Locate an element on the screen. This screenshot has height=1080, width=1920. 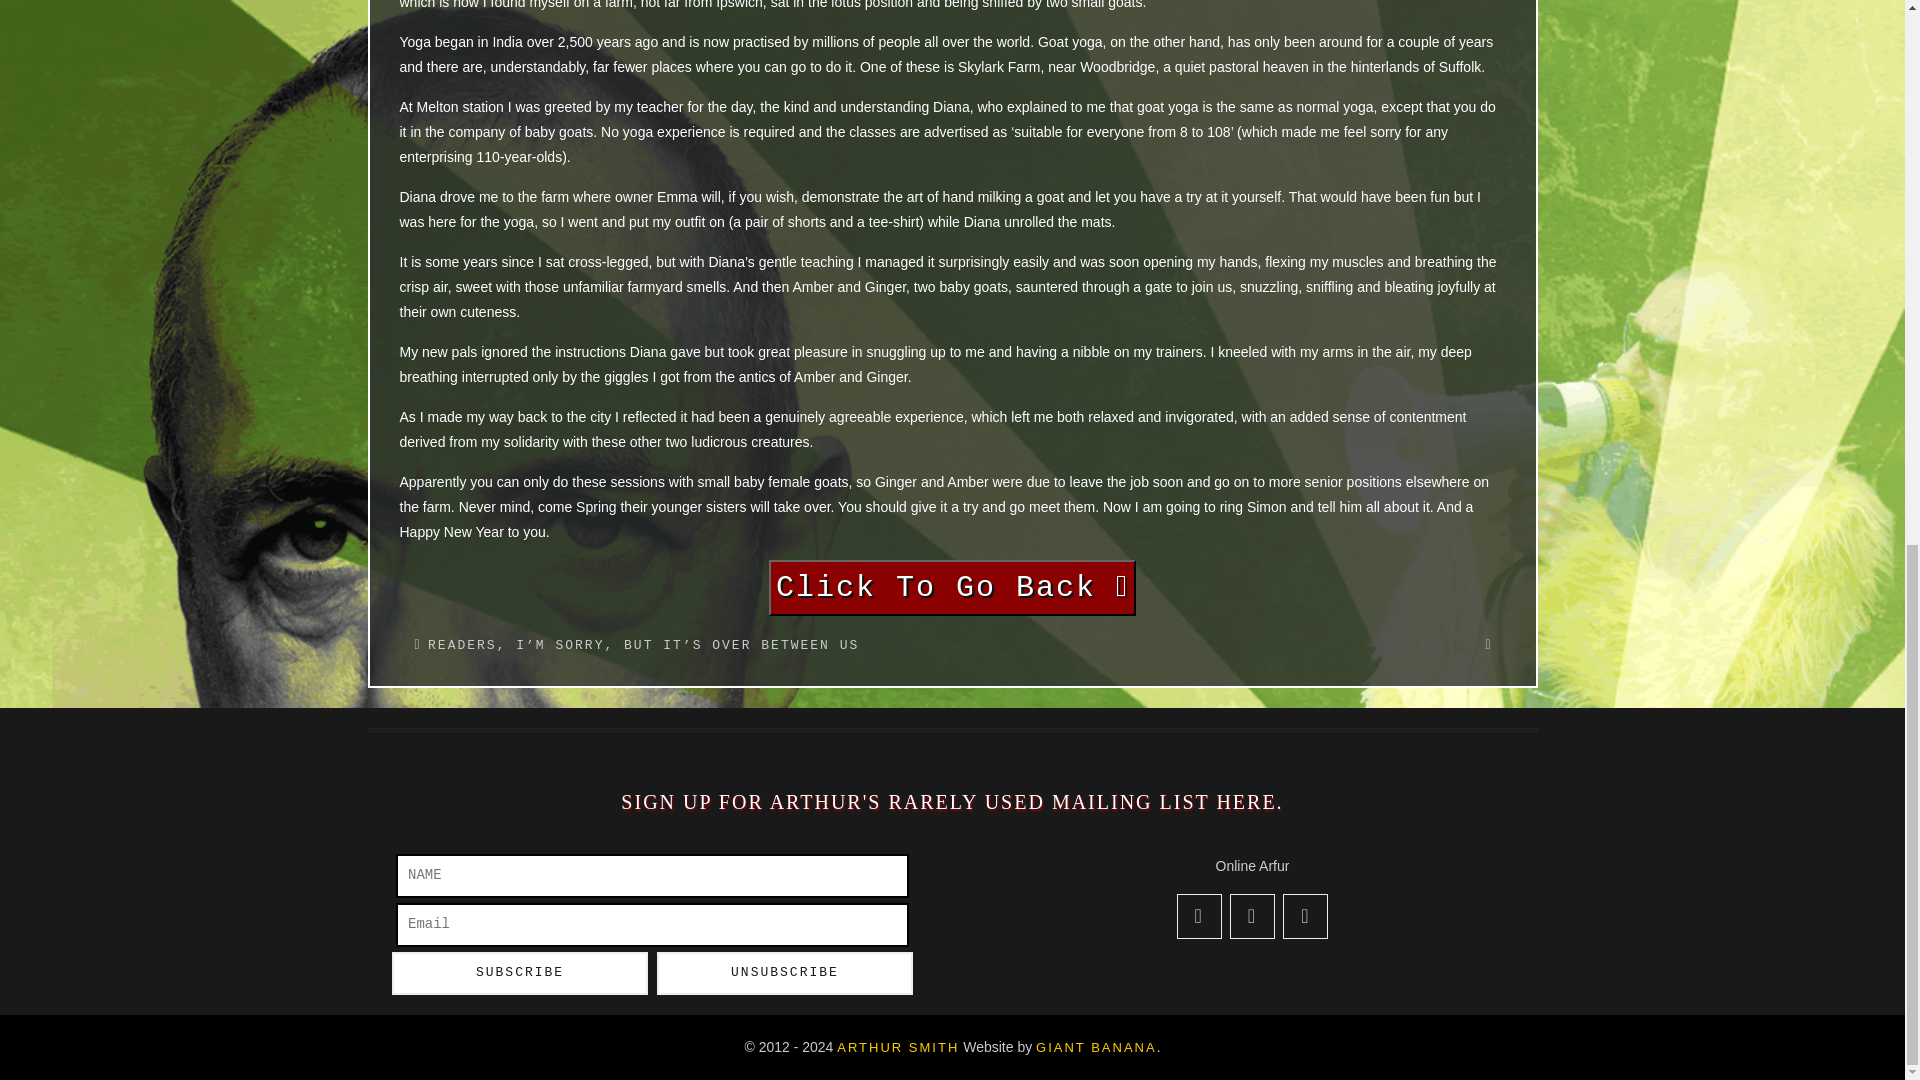
ARTHUR SMITH is located at coordinates (898, 1048).